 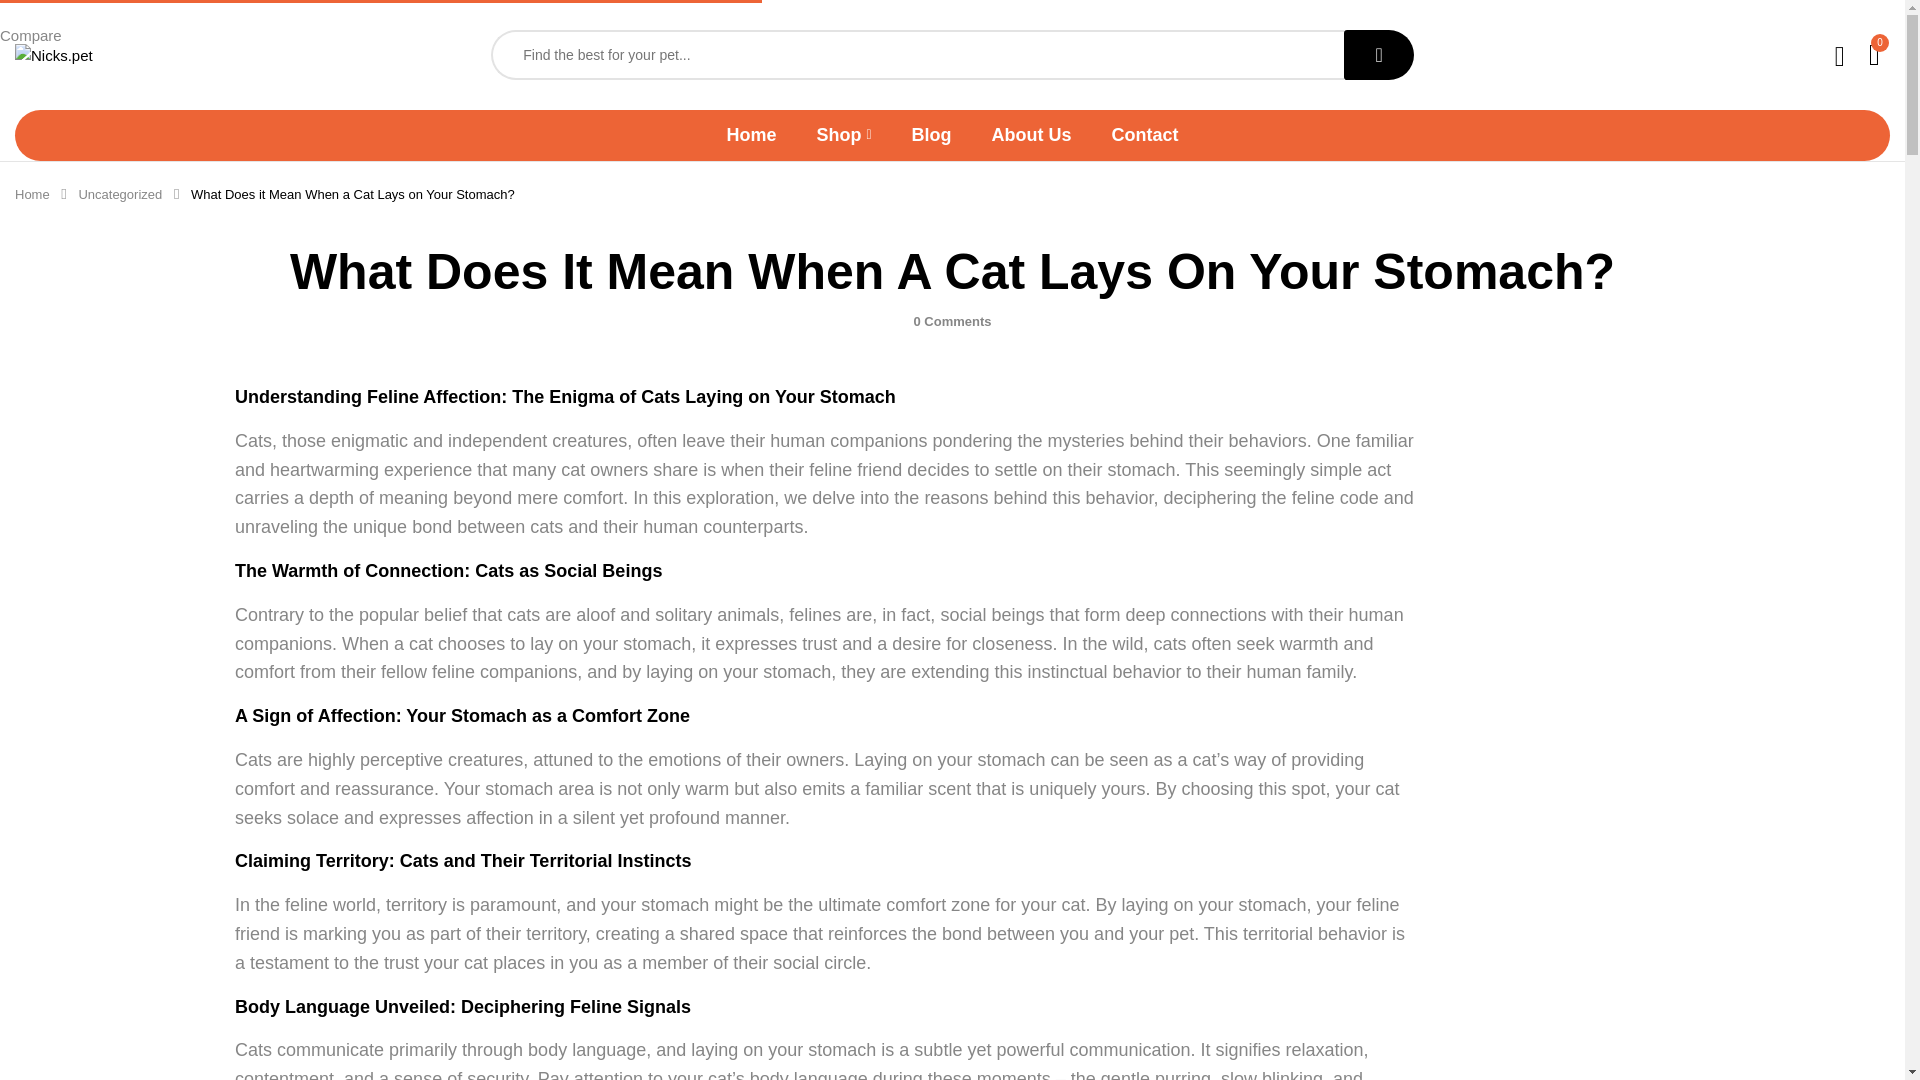 I want to click on Blog, so click(x=932, y=134).